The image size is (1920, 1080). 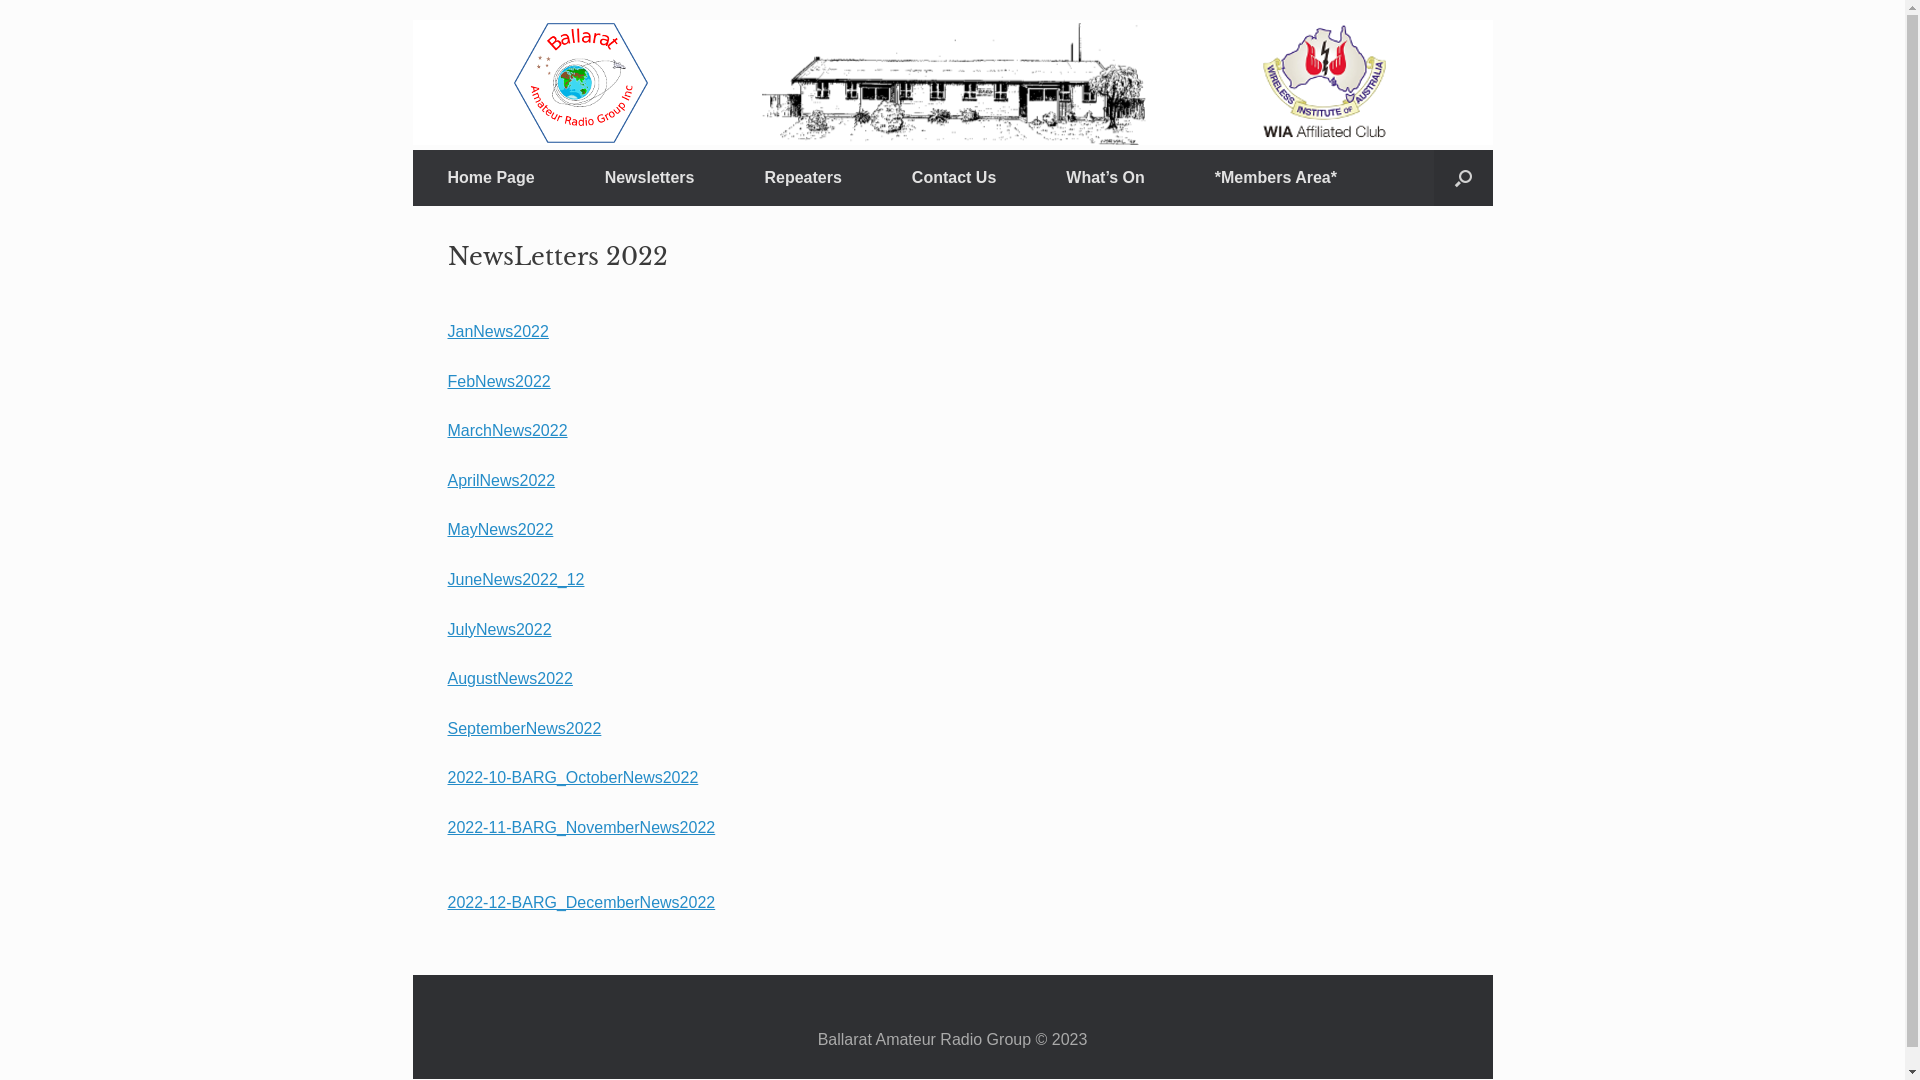 I want to click on 2022-12-BARG_DecemberNews2022, so click(x=582, y=902).